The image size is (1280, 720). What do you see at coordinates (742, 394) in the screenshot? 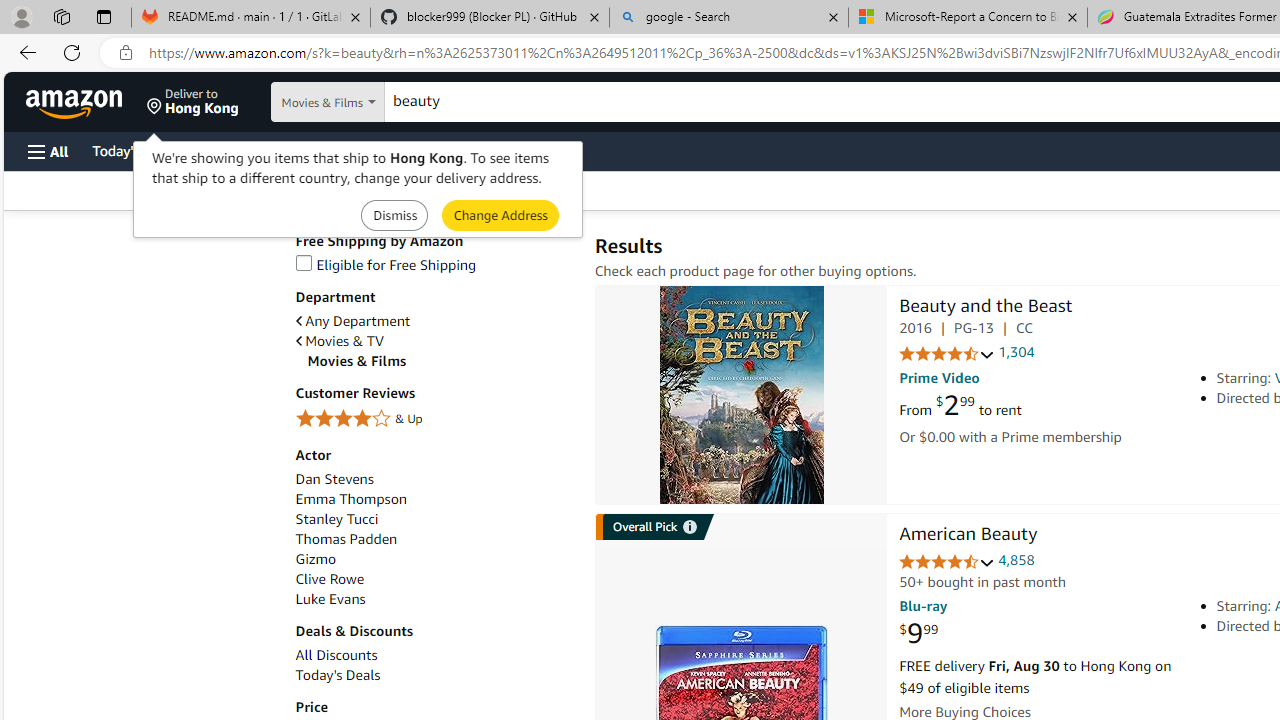
I see `Beauty and the Beast` at bounding box center [742, 394].